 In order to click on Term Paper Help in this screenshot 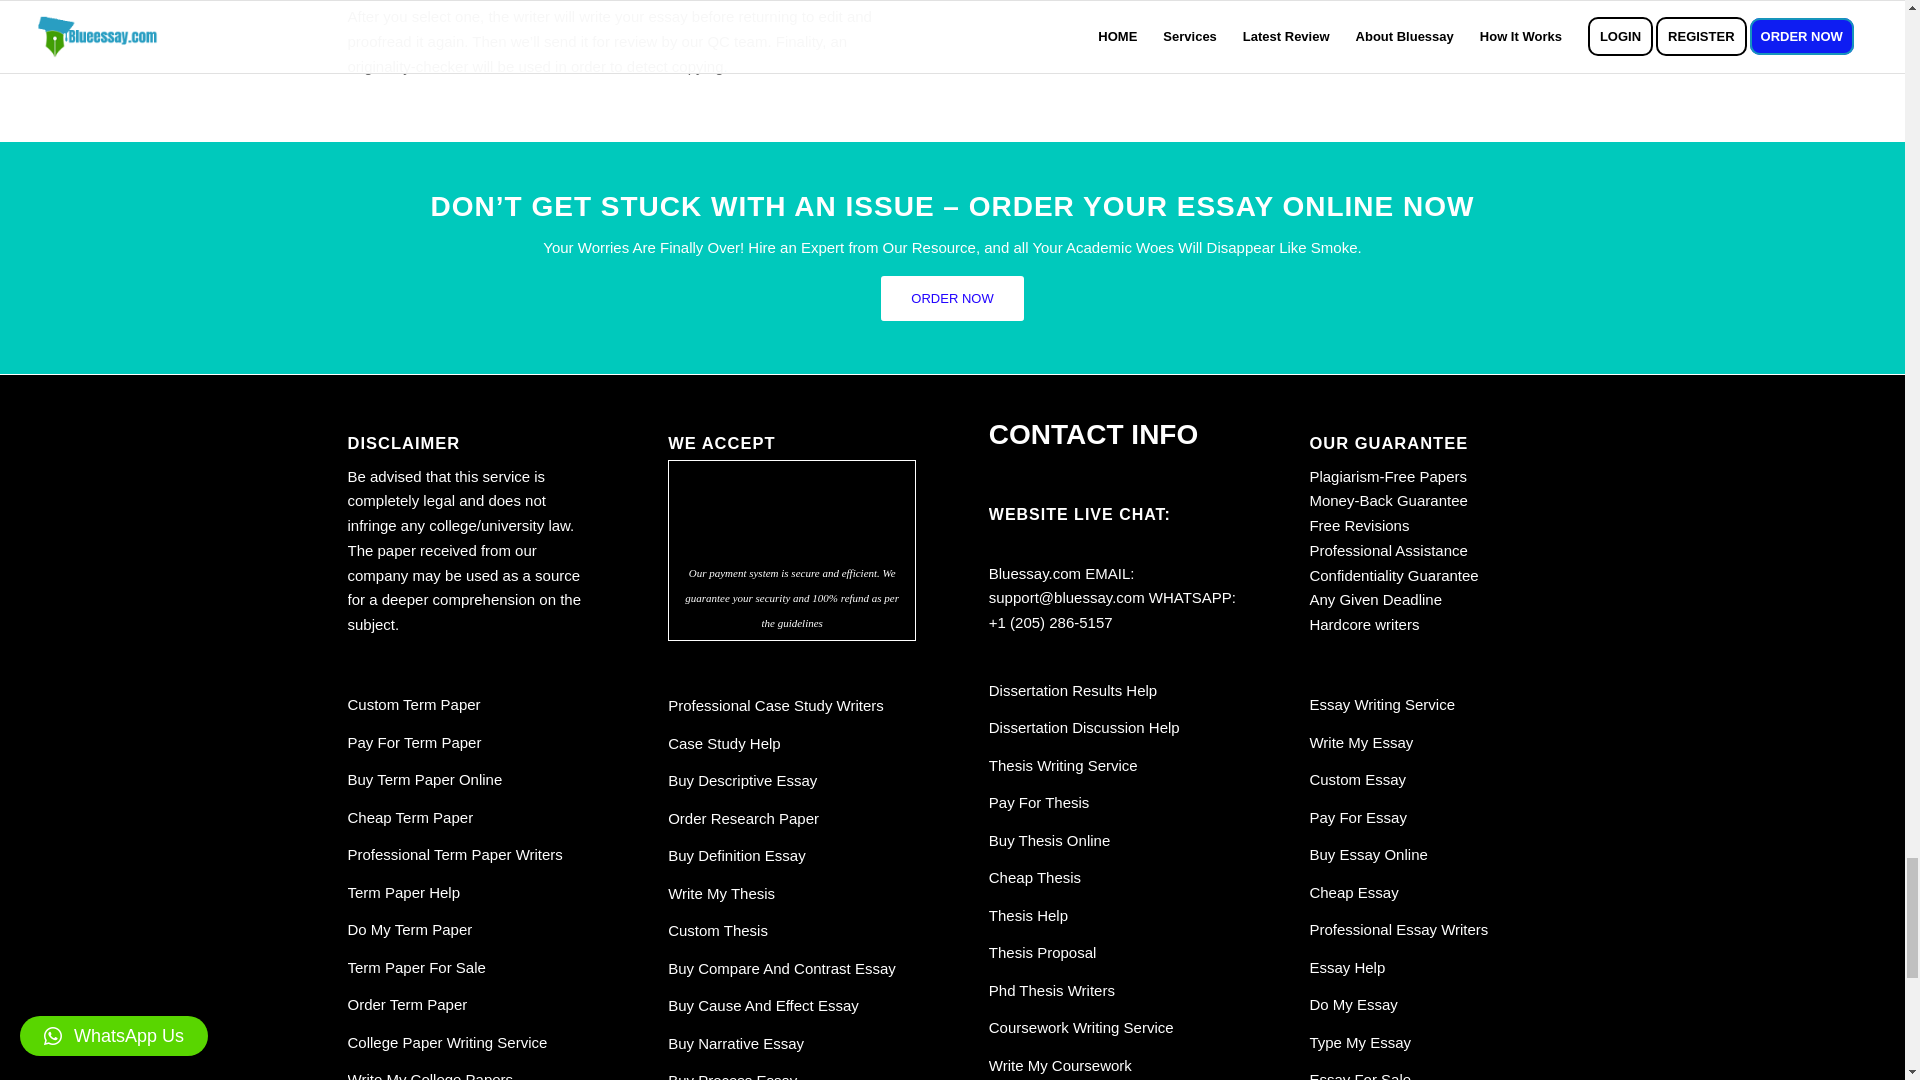, I will do `click(404, 892)`.